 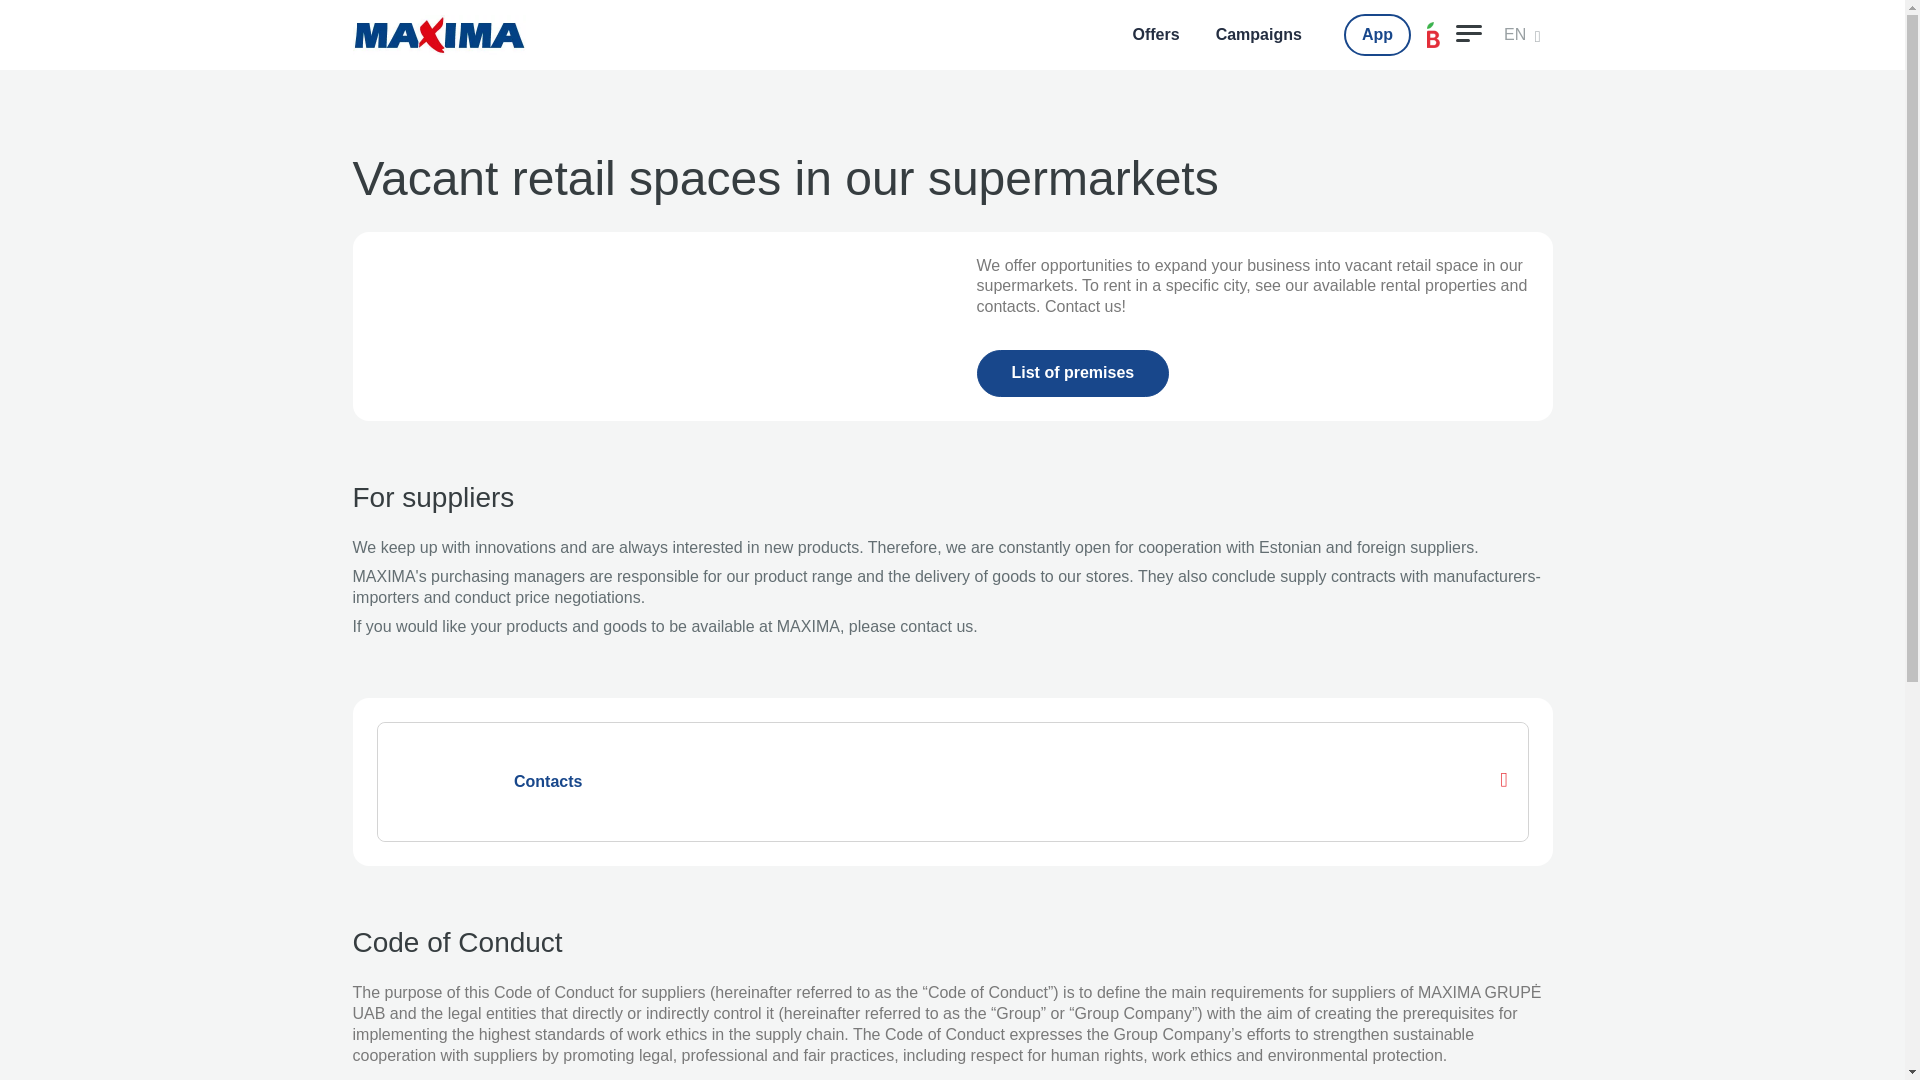 I want to click on App, so click(x=1378, y=36).